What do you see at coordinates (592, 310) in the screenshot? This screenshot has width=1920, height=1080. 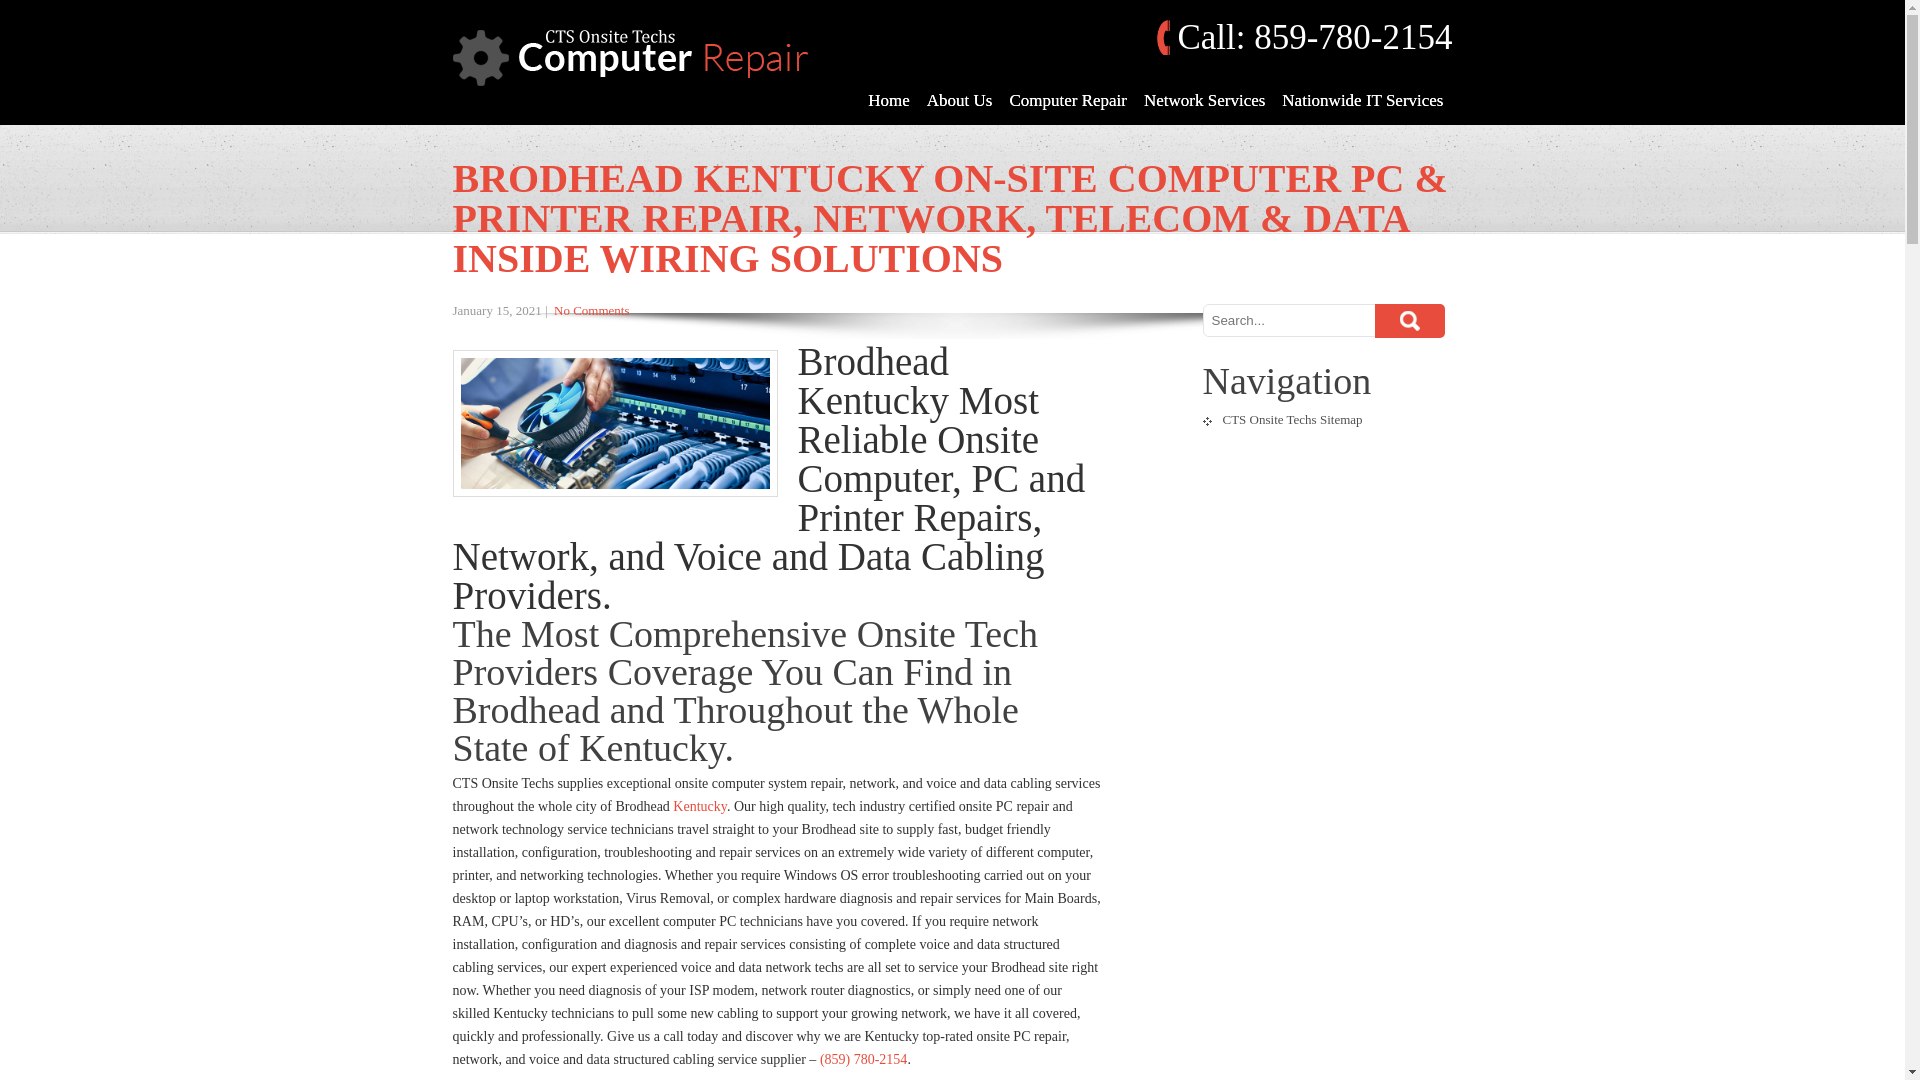 I see `No Comments` at bounding box center [592, 310].